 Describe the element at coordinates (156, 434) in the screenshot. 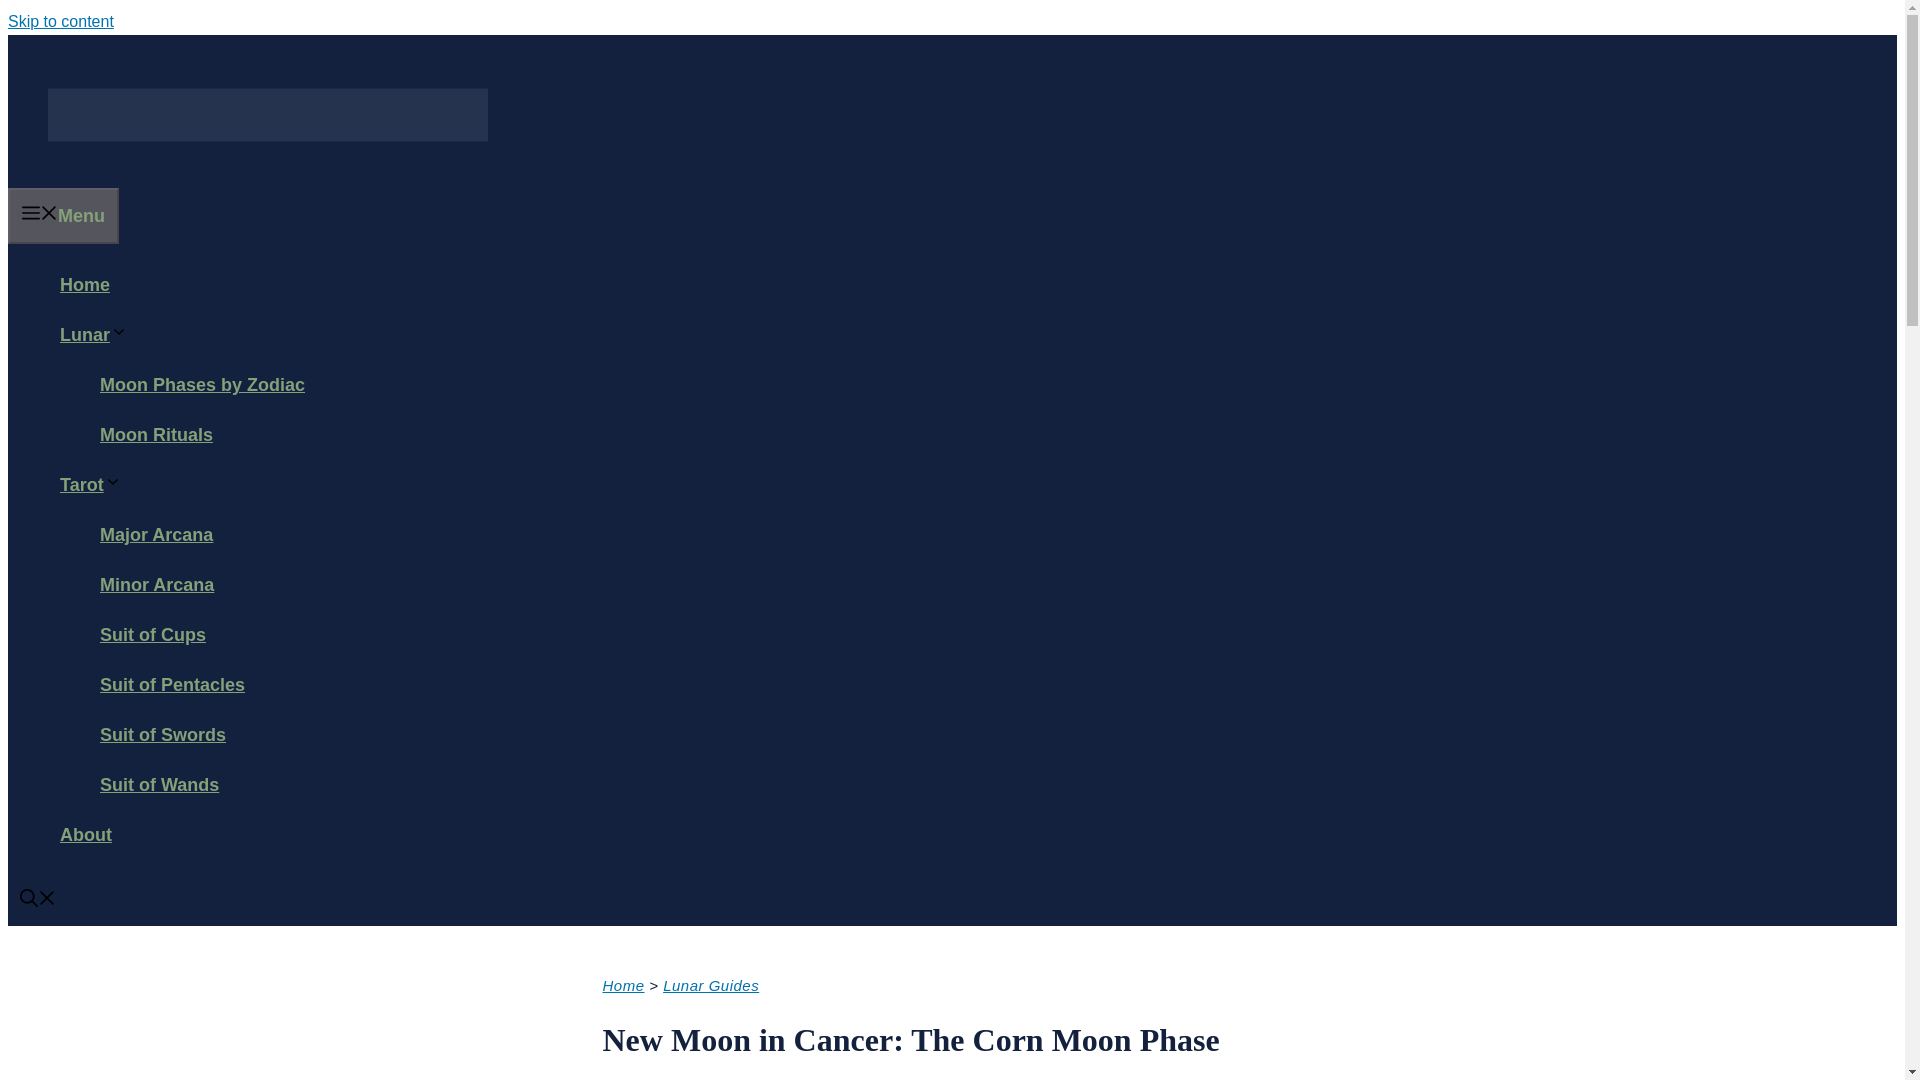

I see `Moon Rituals` at that location.